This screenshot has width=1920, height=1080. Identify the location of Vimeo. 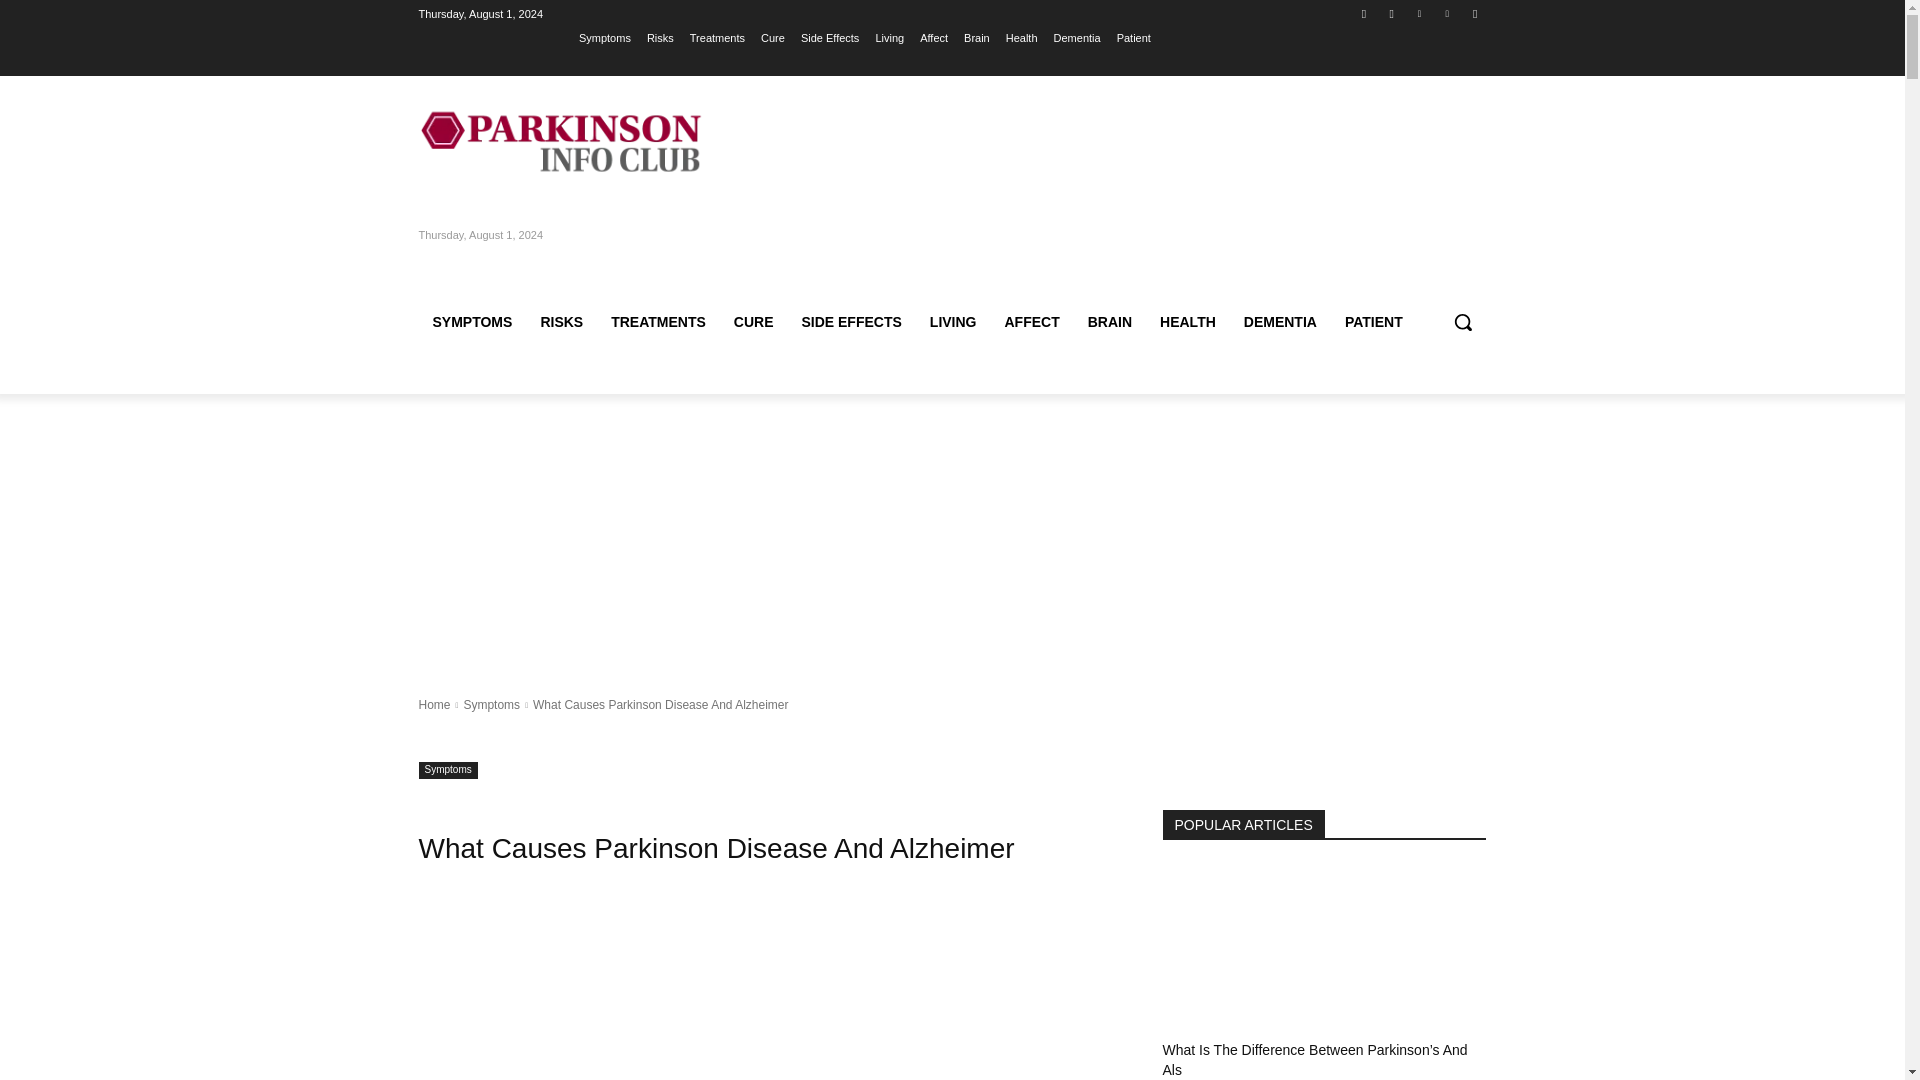
(1448, 13).